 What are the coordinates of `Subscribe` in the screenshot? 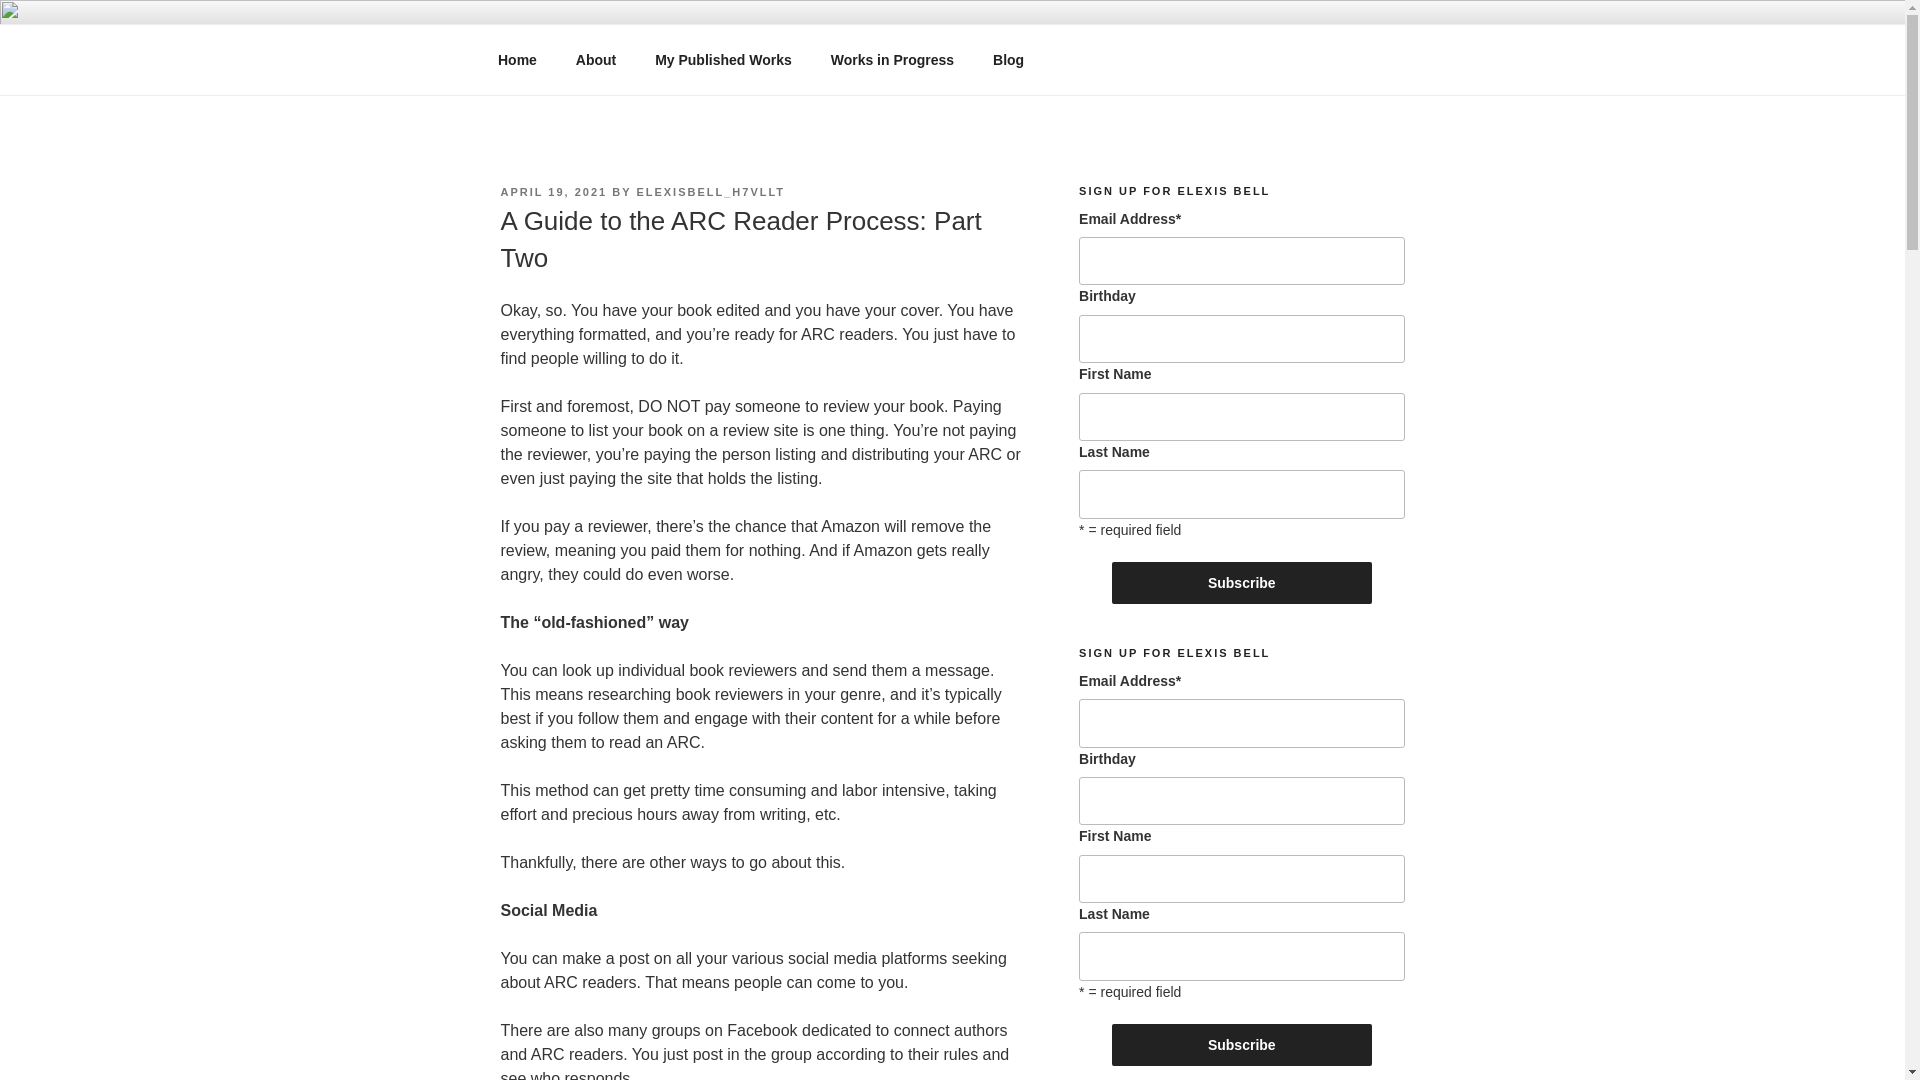 It's located at (1242, 582).